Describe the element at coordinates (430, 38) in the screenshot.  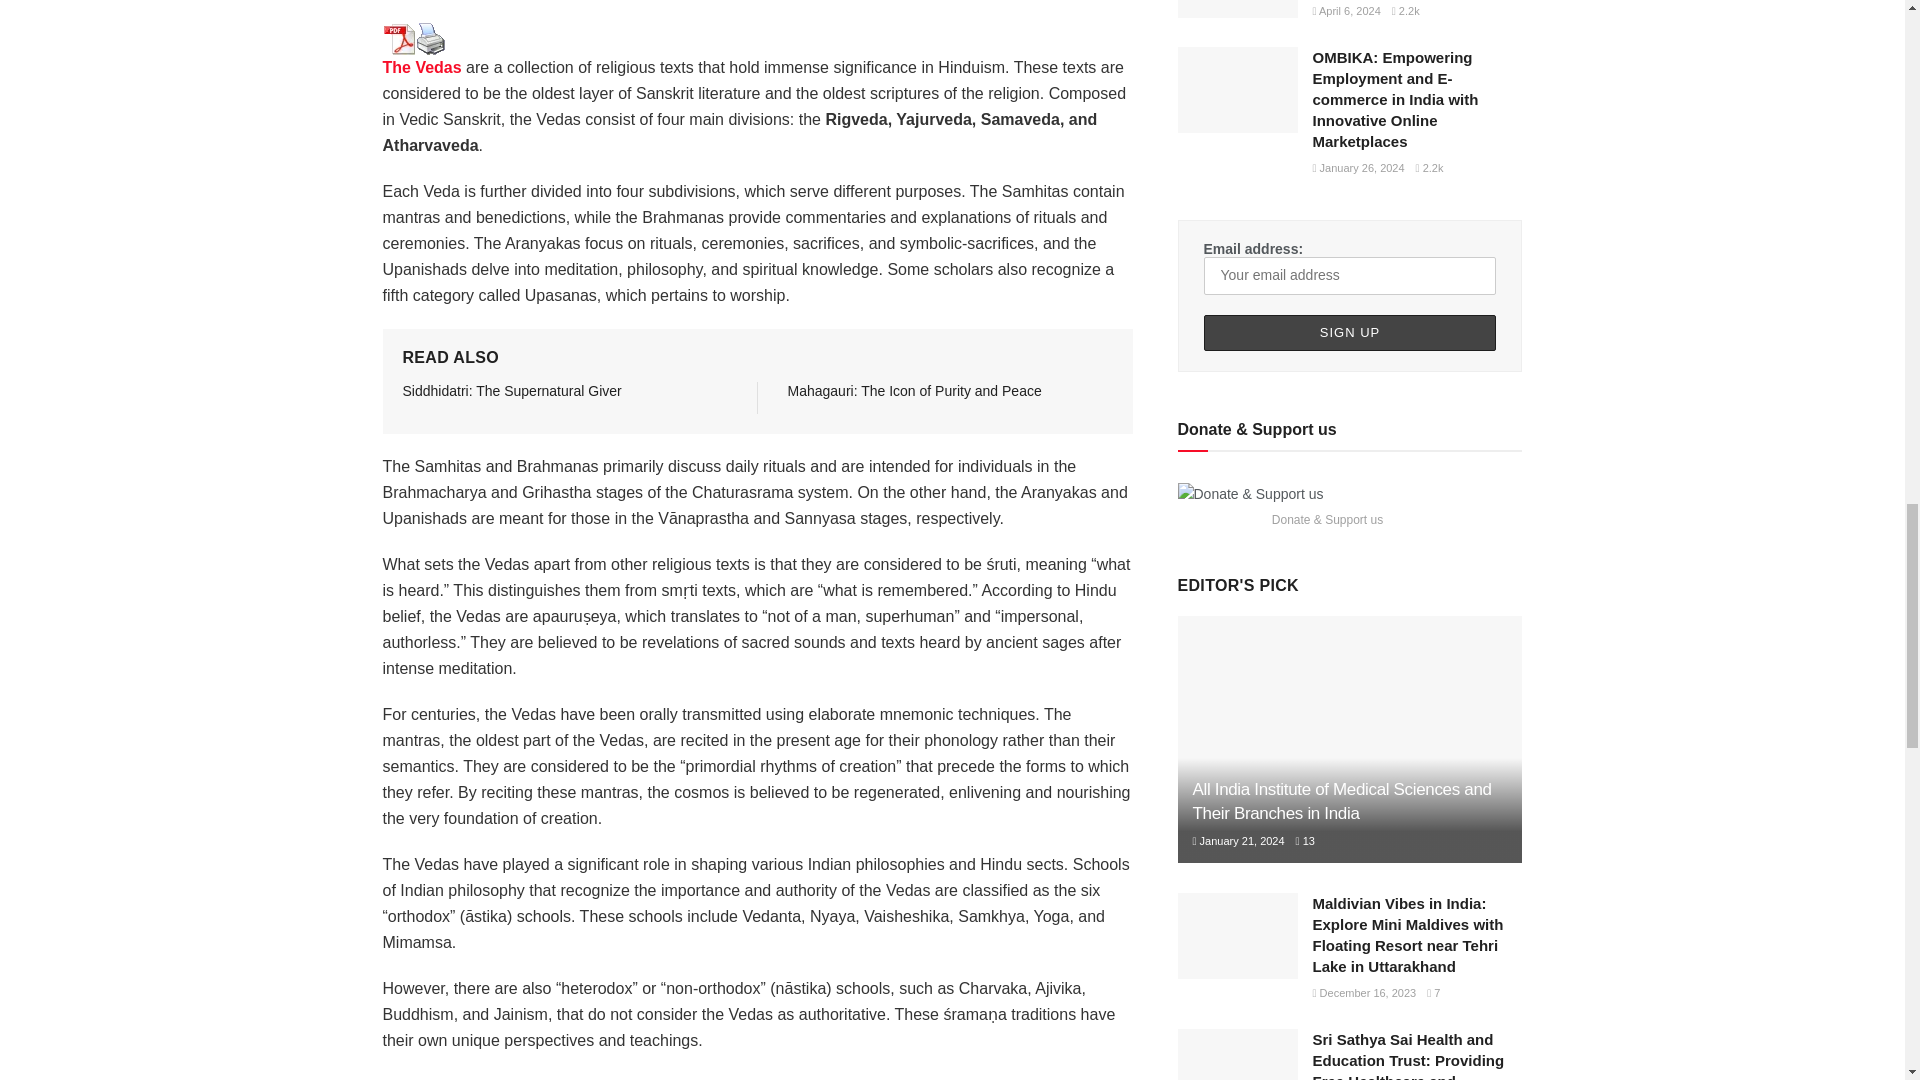
I see `Print Content` at that location.